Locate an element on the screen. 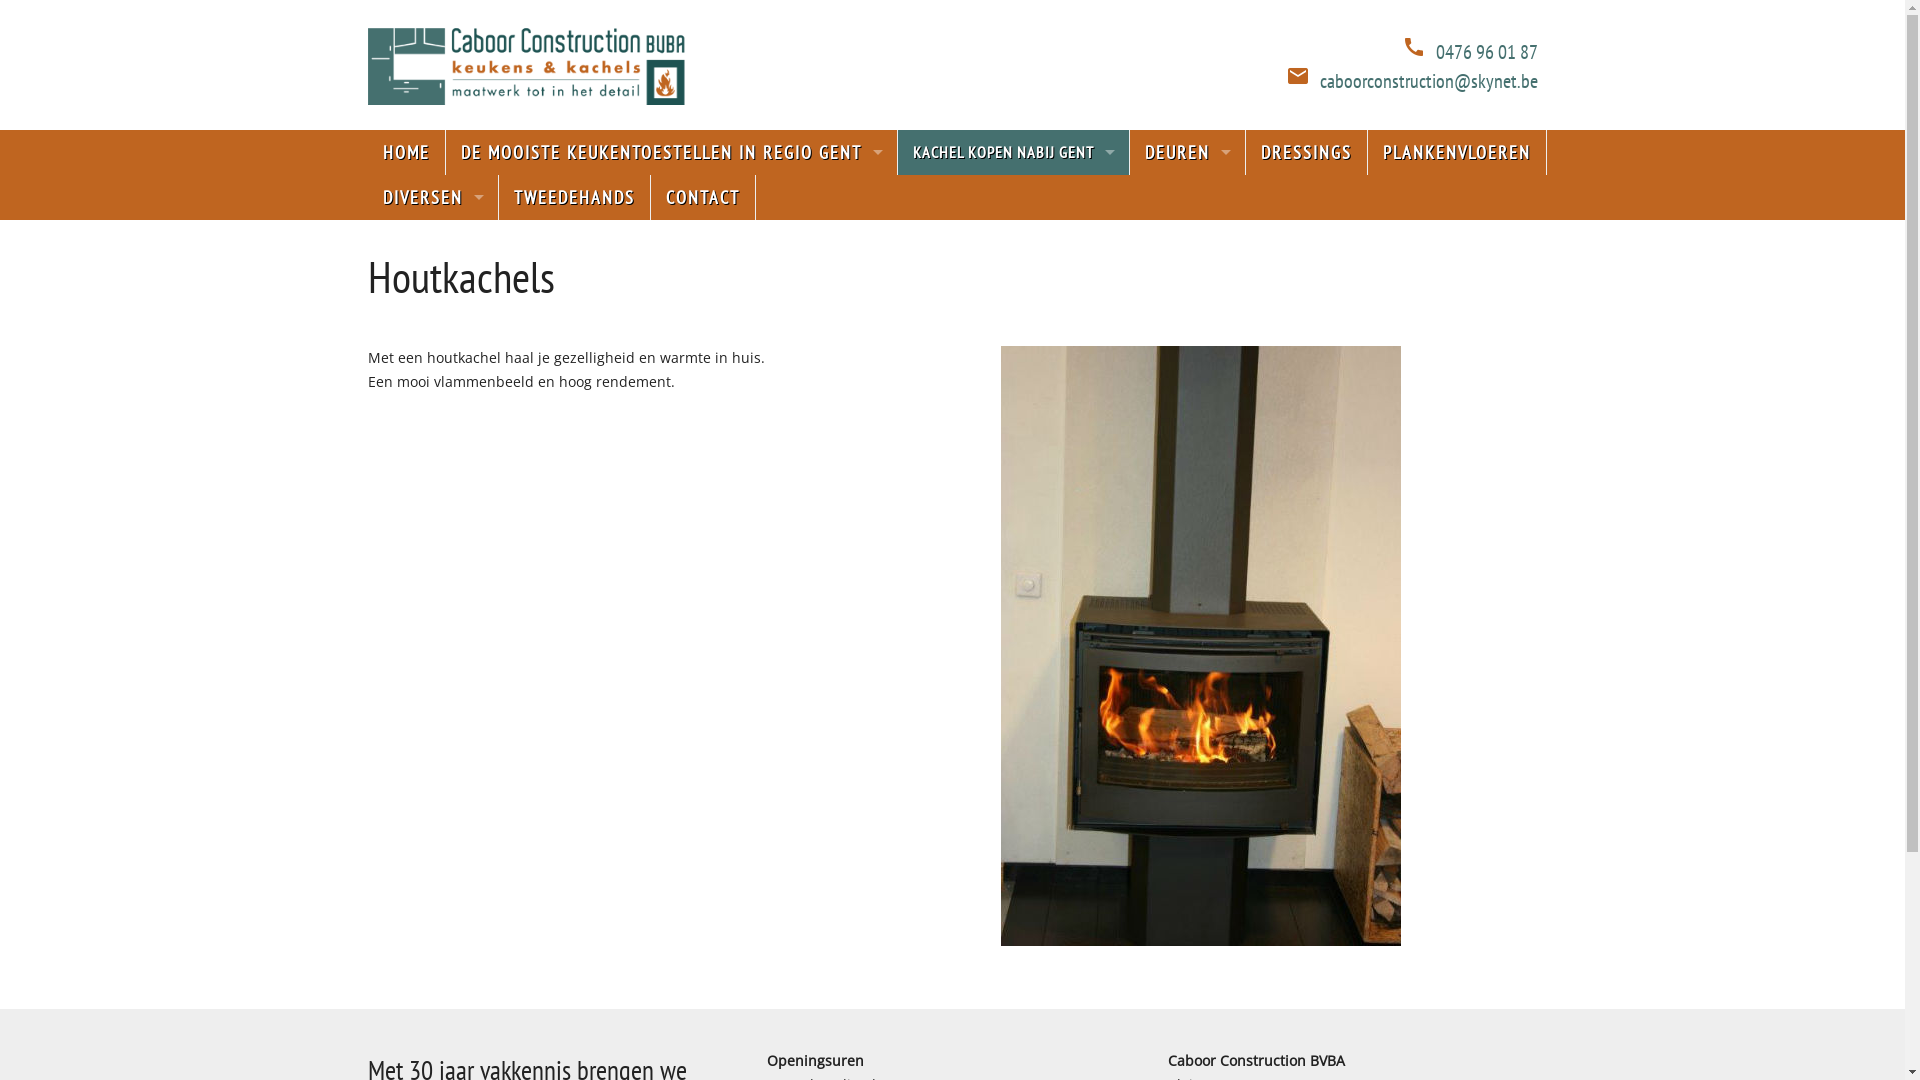 This screenshot has width=1920, height=1080. ELECTRISCHE KACHELS is located at coordinates (1014, 332).